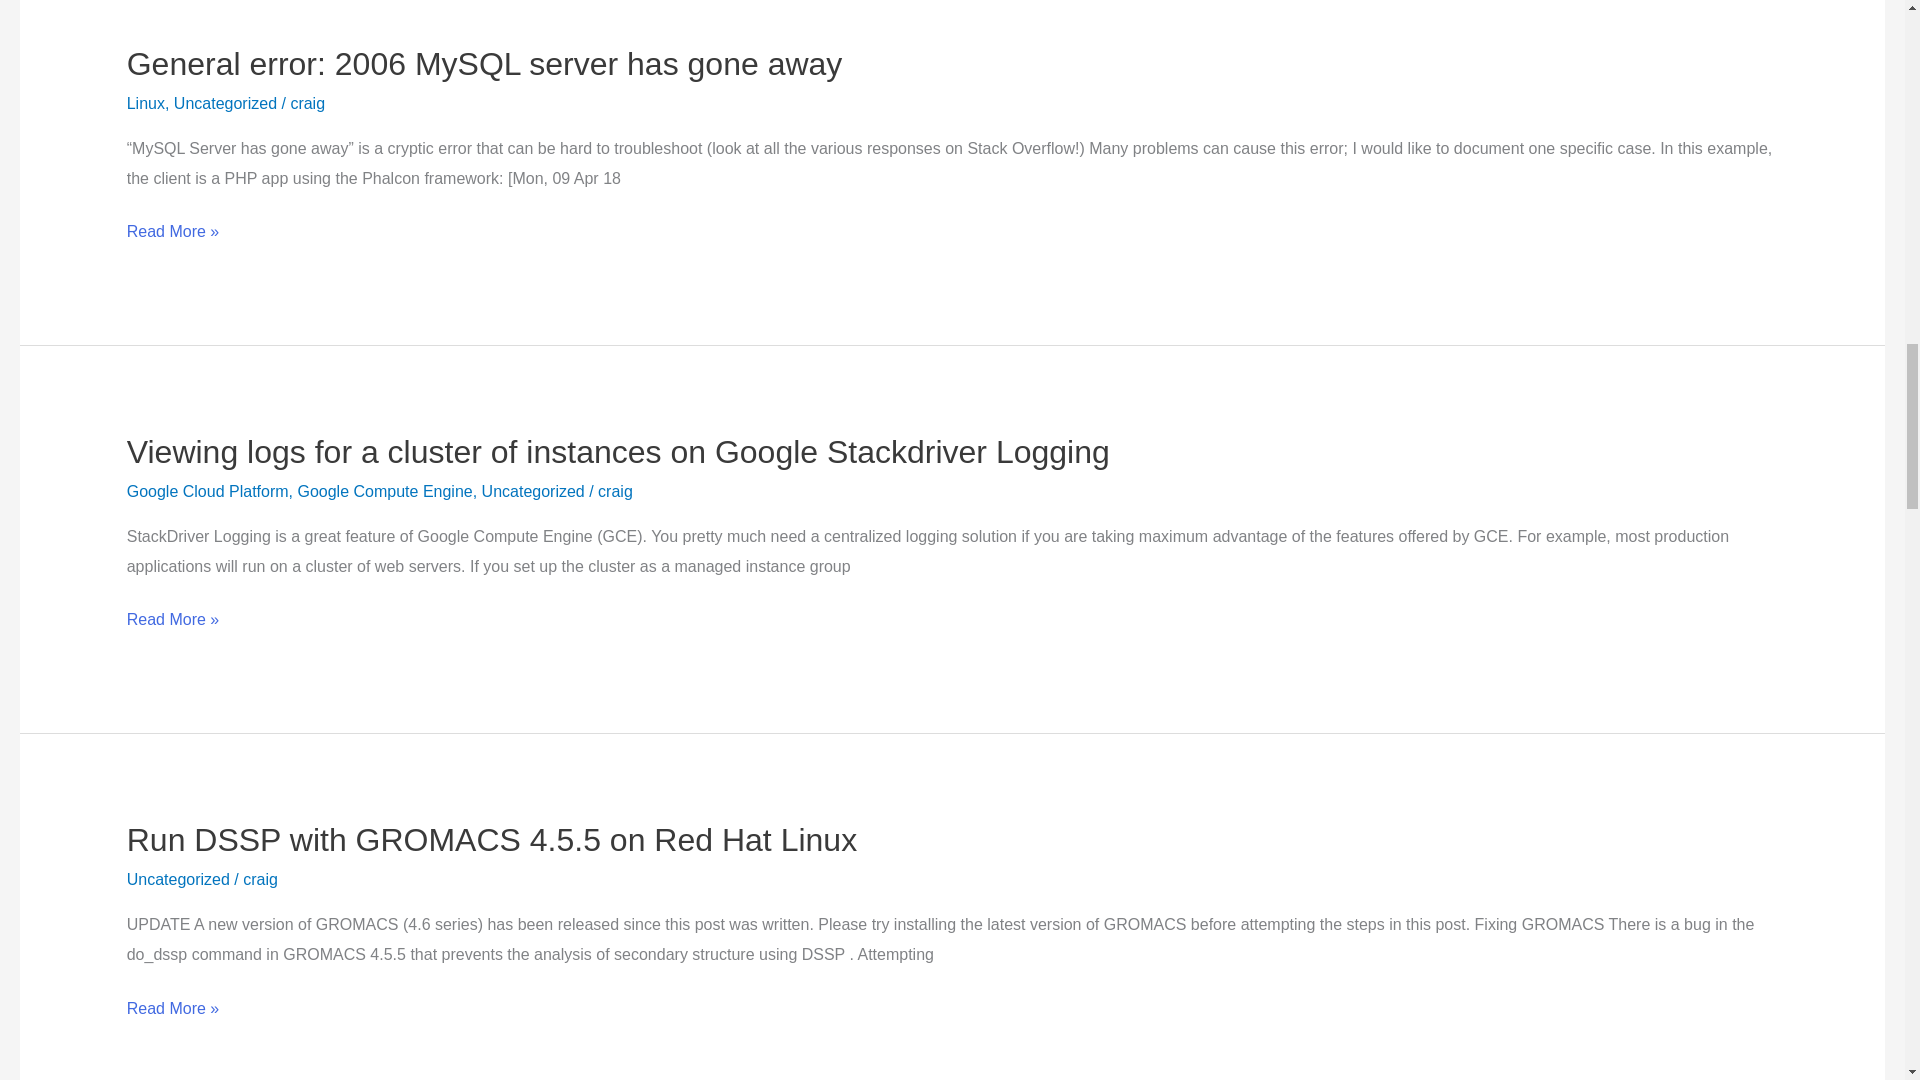 The width and height of the screenshot is (1920, 1080). What do you see at coordinates (306, 104) in the screenshot?
I see `View all posts by craig` at bounding box center [306, 104].